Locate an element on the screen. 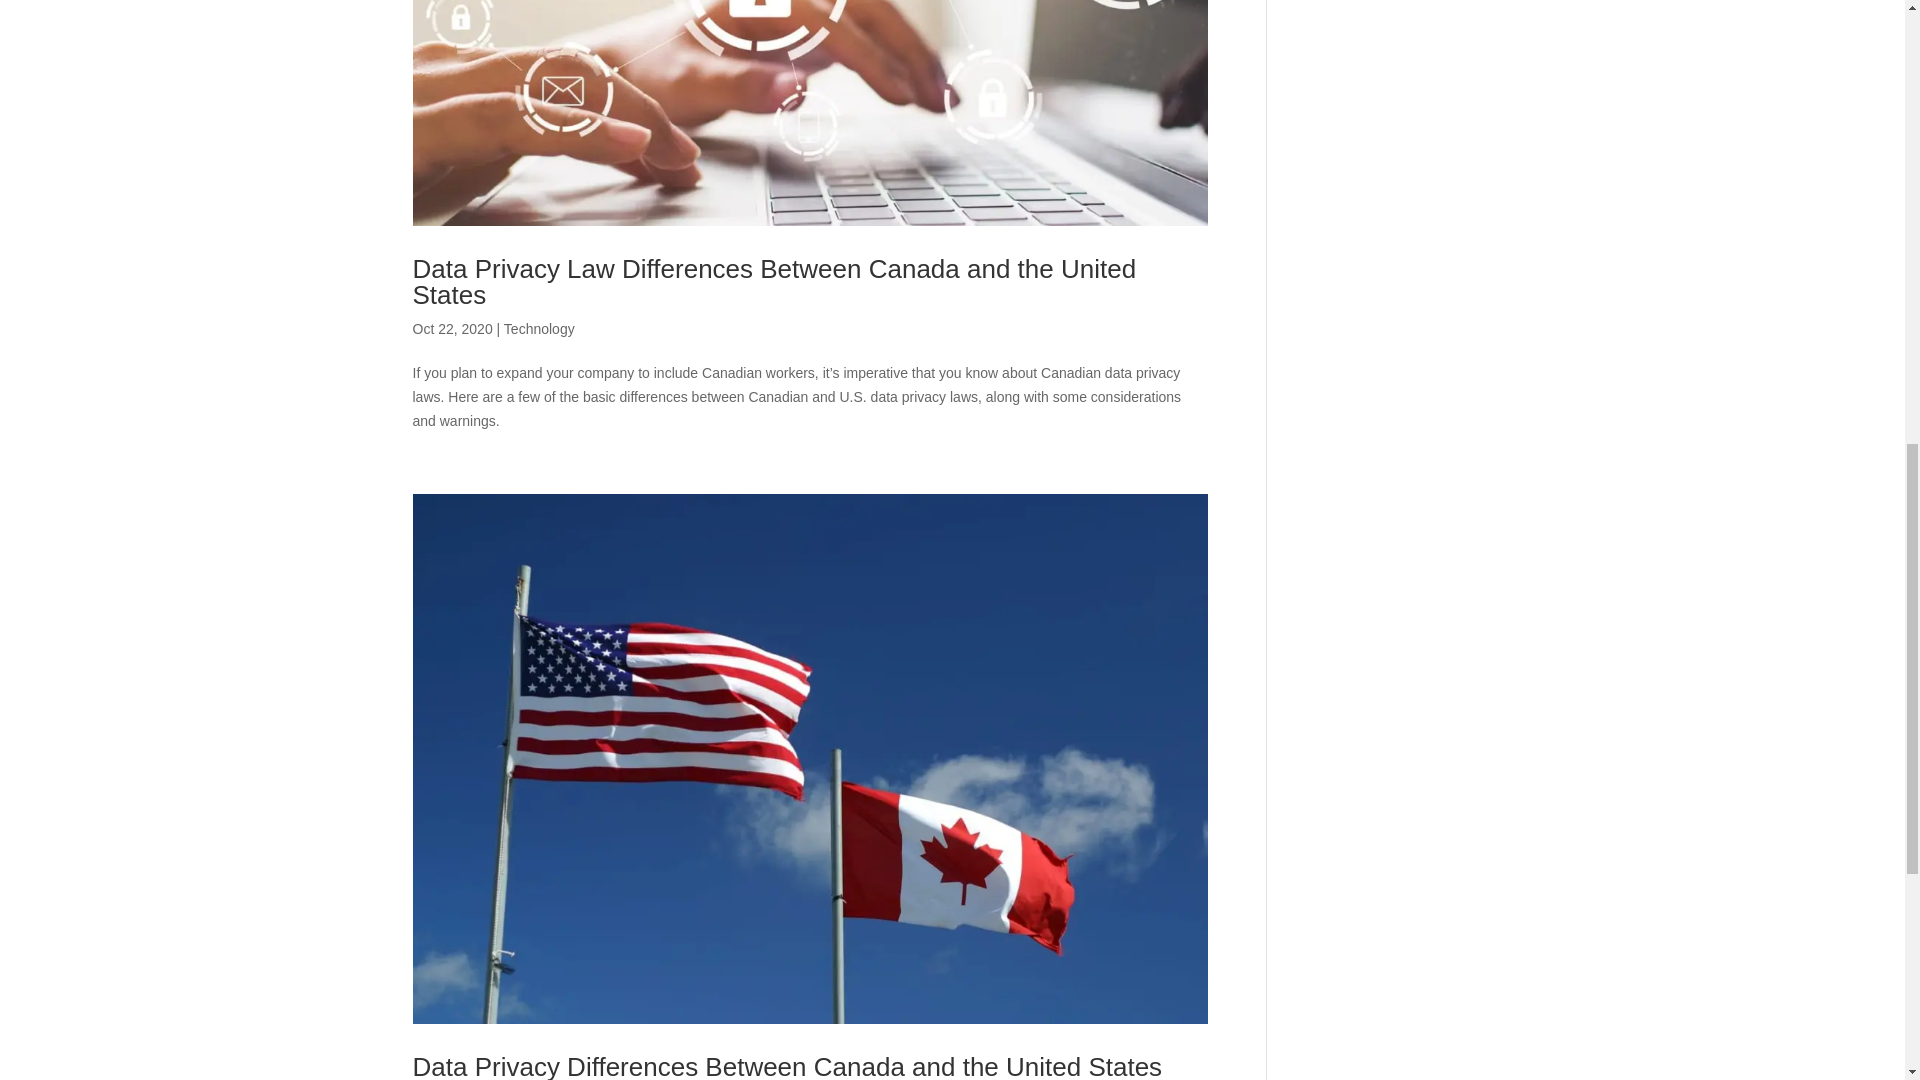 The width and height of the screenshot is (1920, 1080). Technology is located at coordinates (538, 328).